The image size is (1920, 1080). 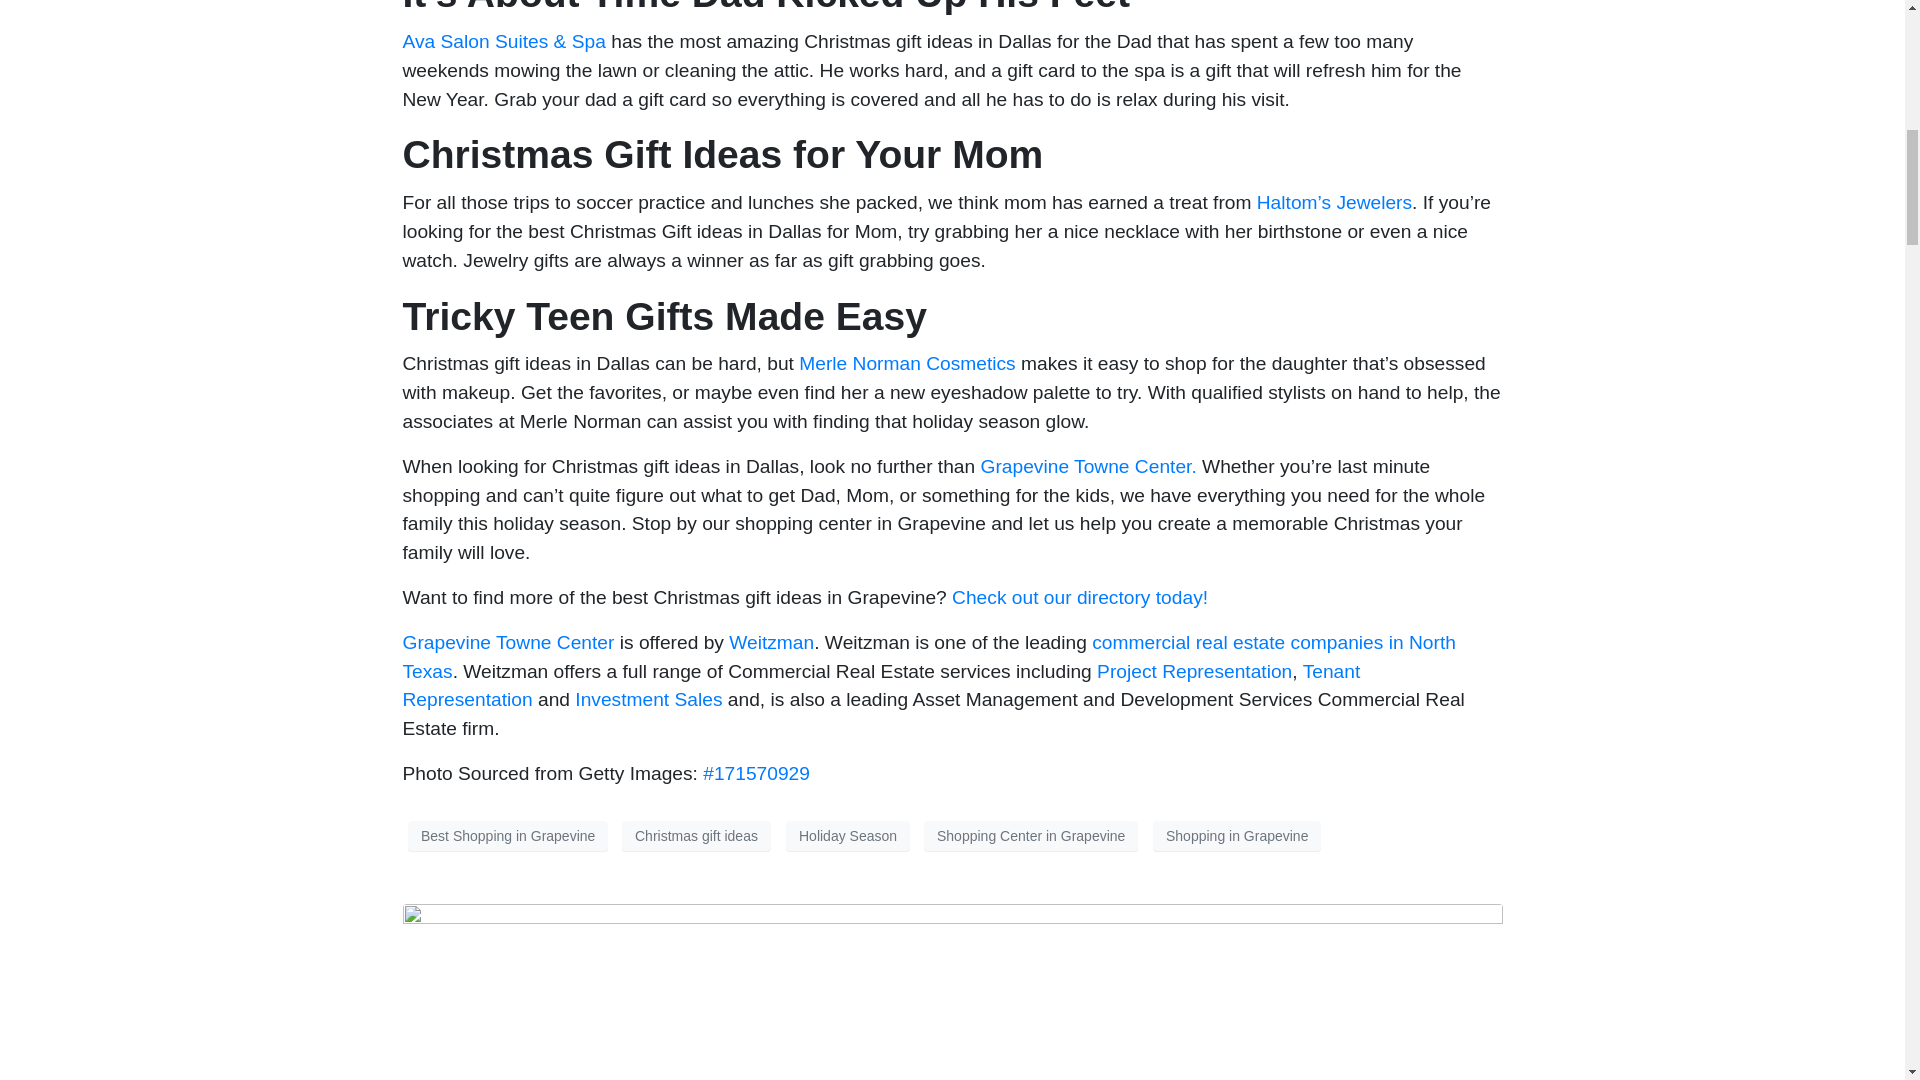 I want to click on Grapevine Towne Center., so click(x=1092, y=466).